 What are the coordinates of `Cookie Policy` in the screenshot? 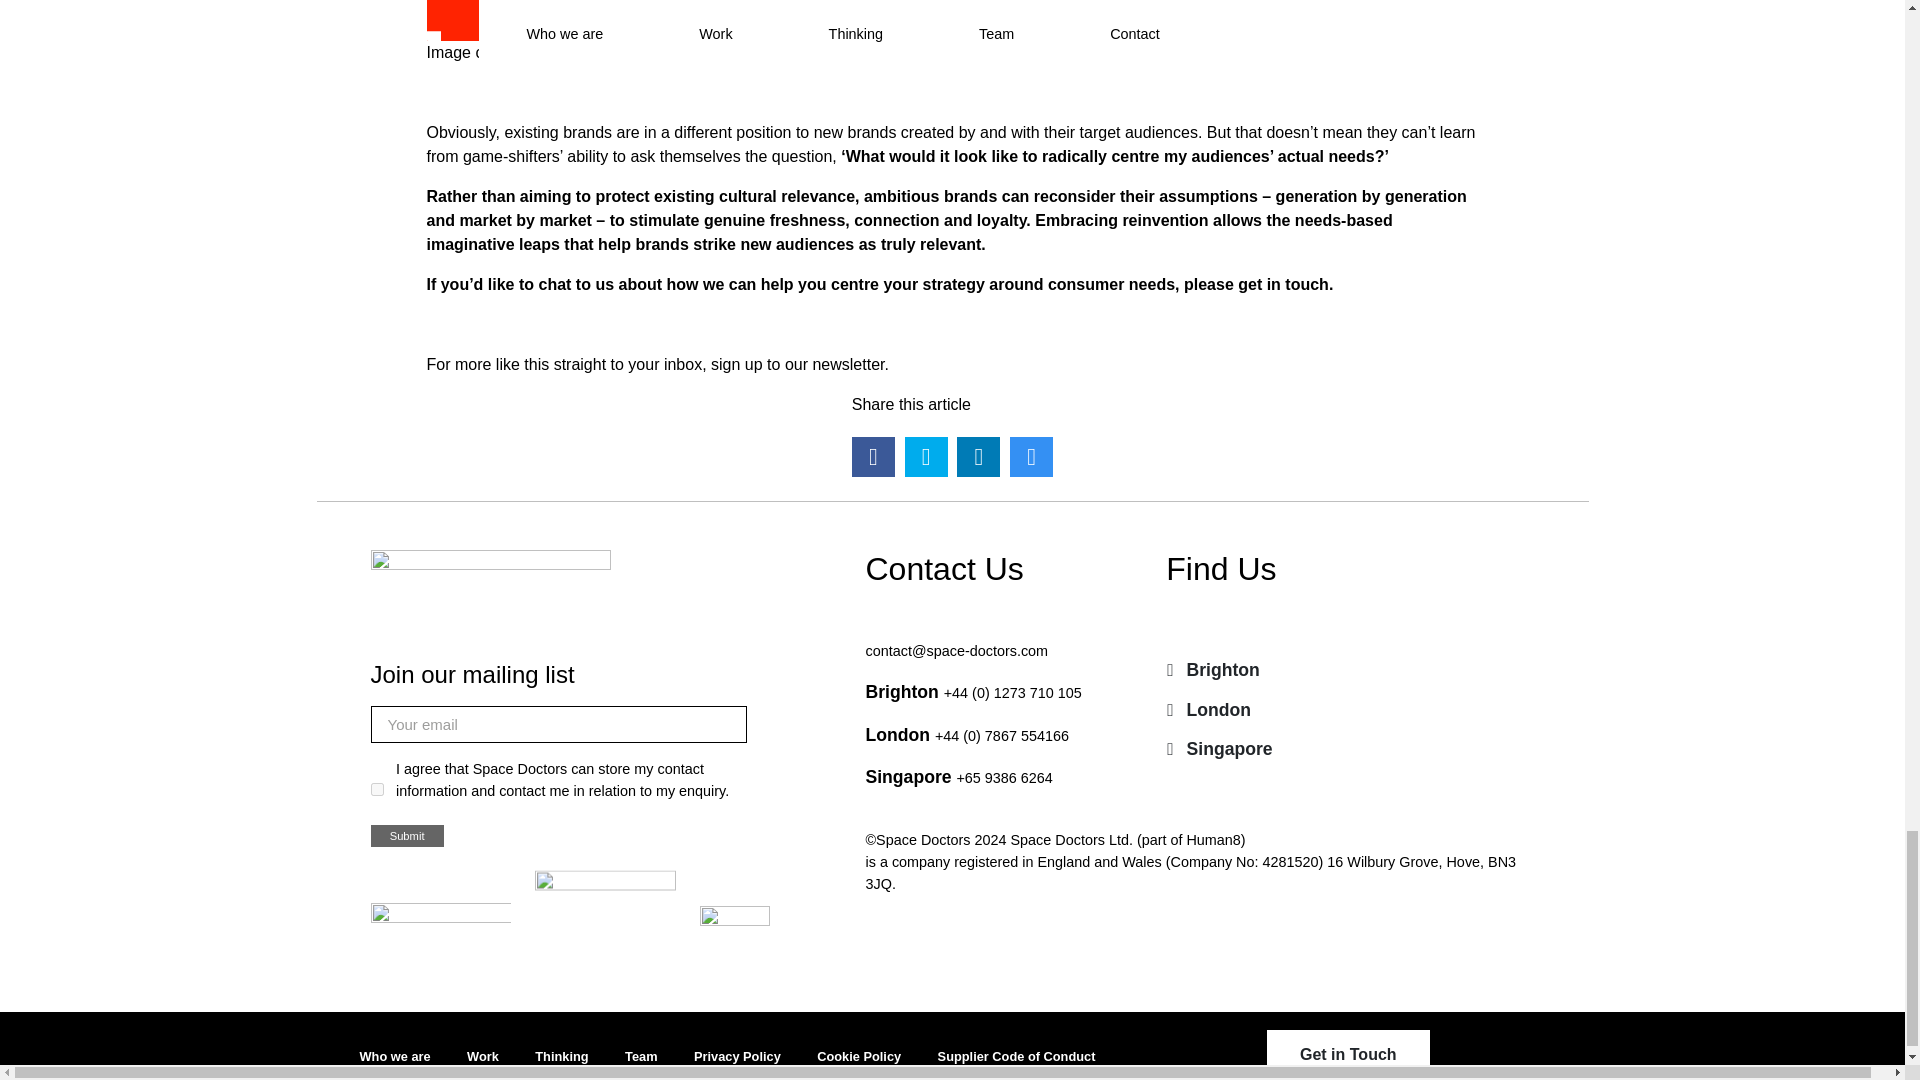 It's located at (858, 1056).